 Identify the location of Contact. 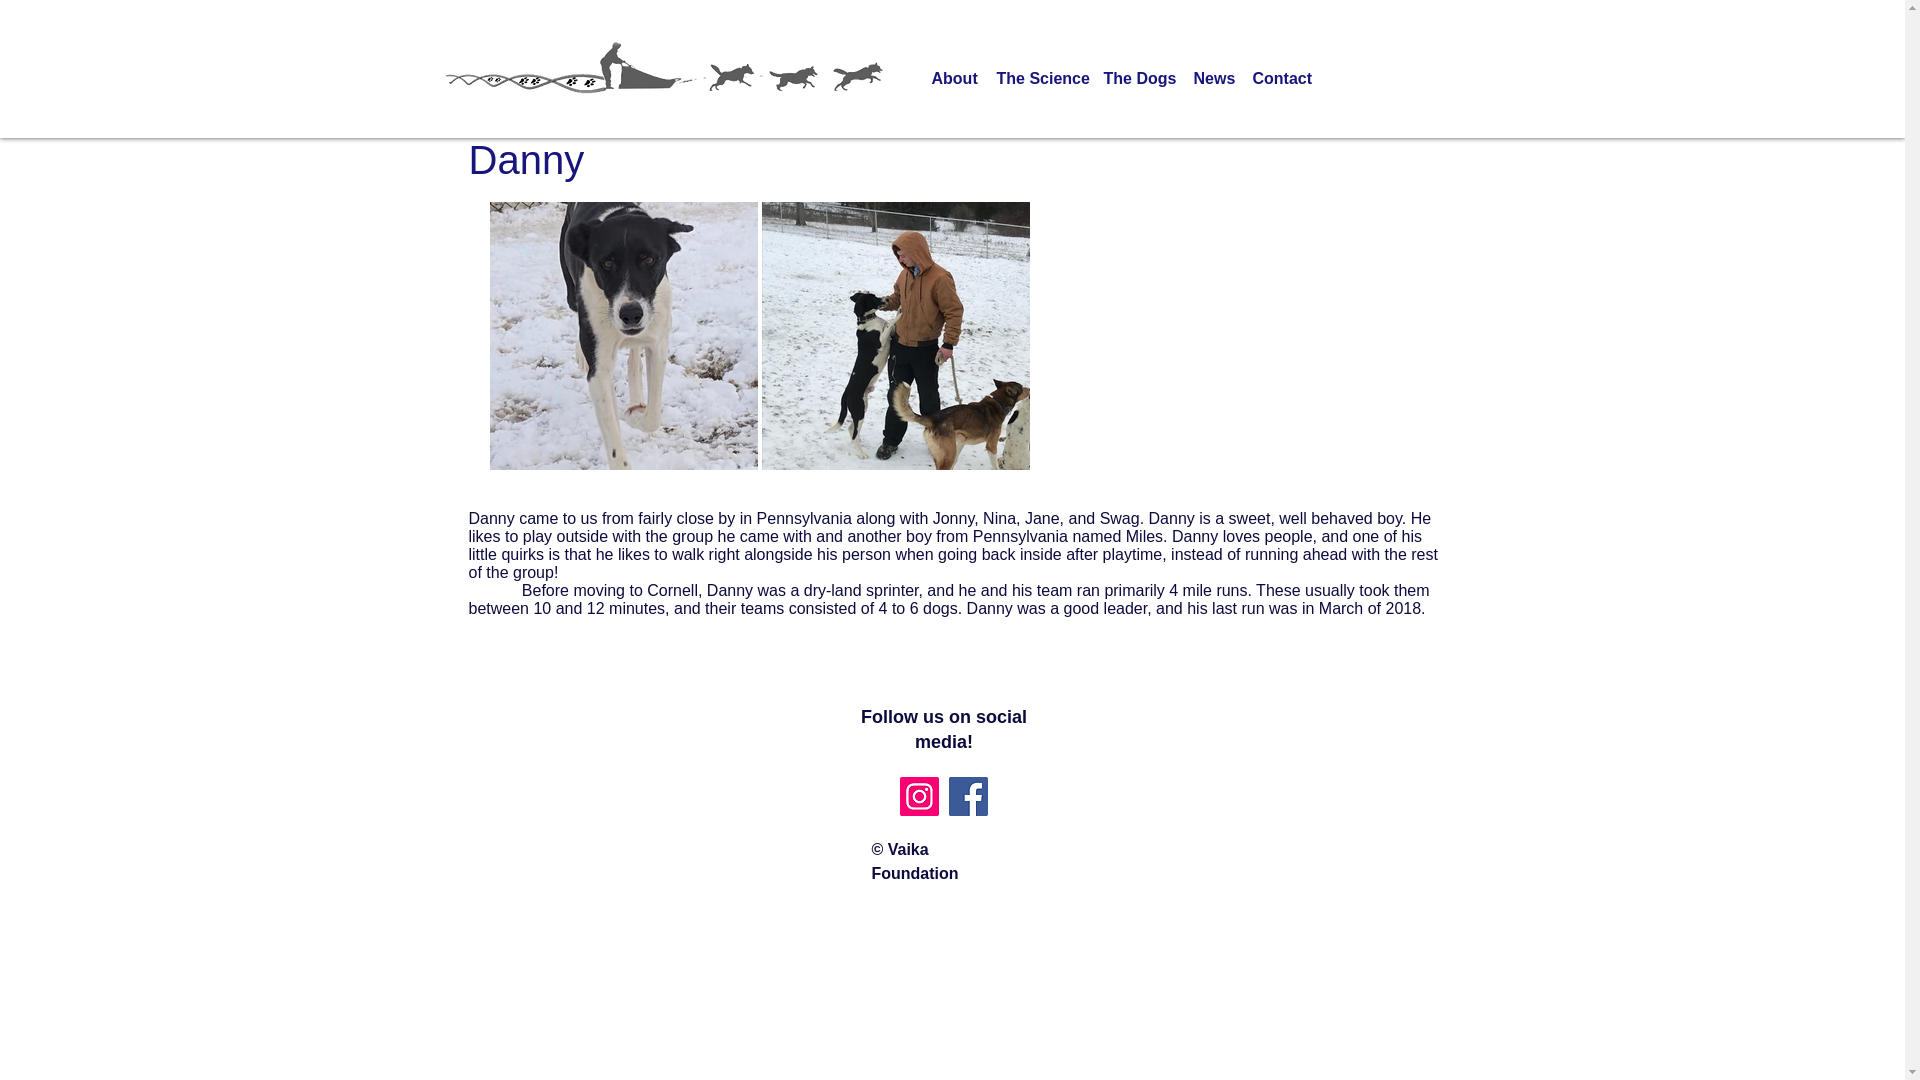
(1280, 78).